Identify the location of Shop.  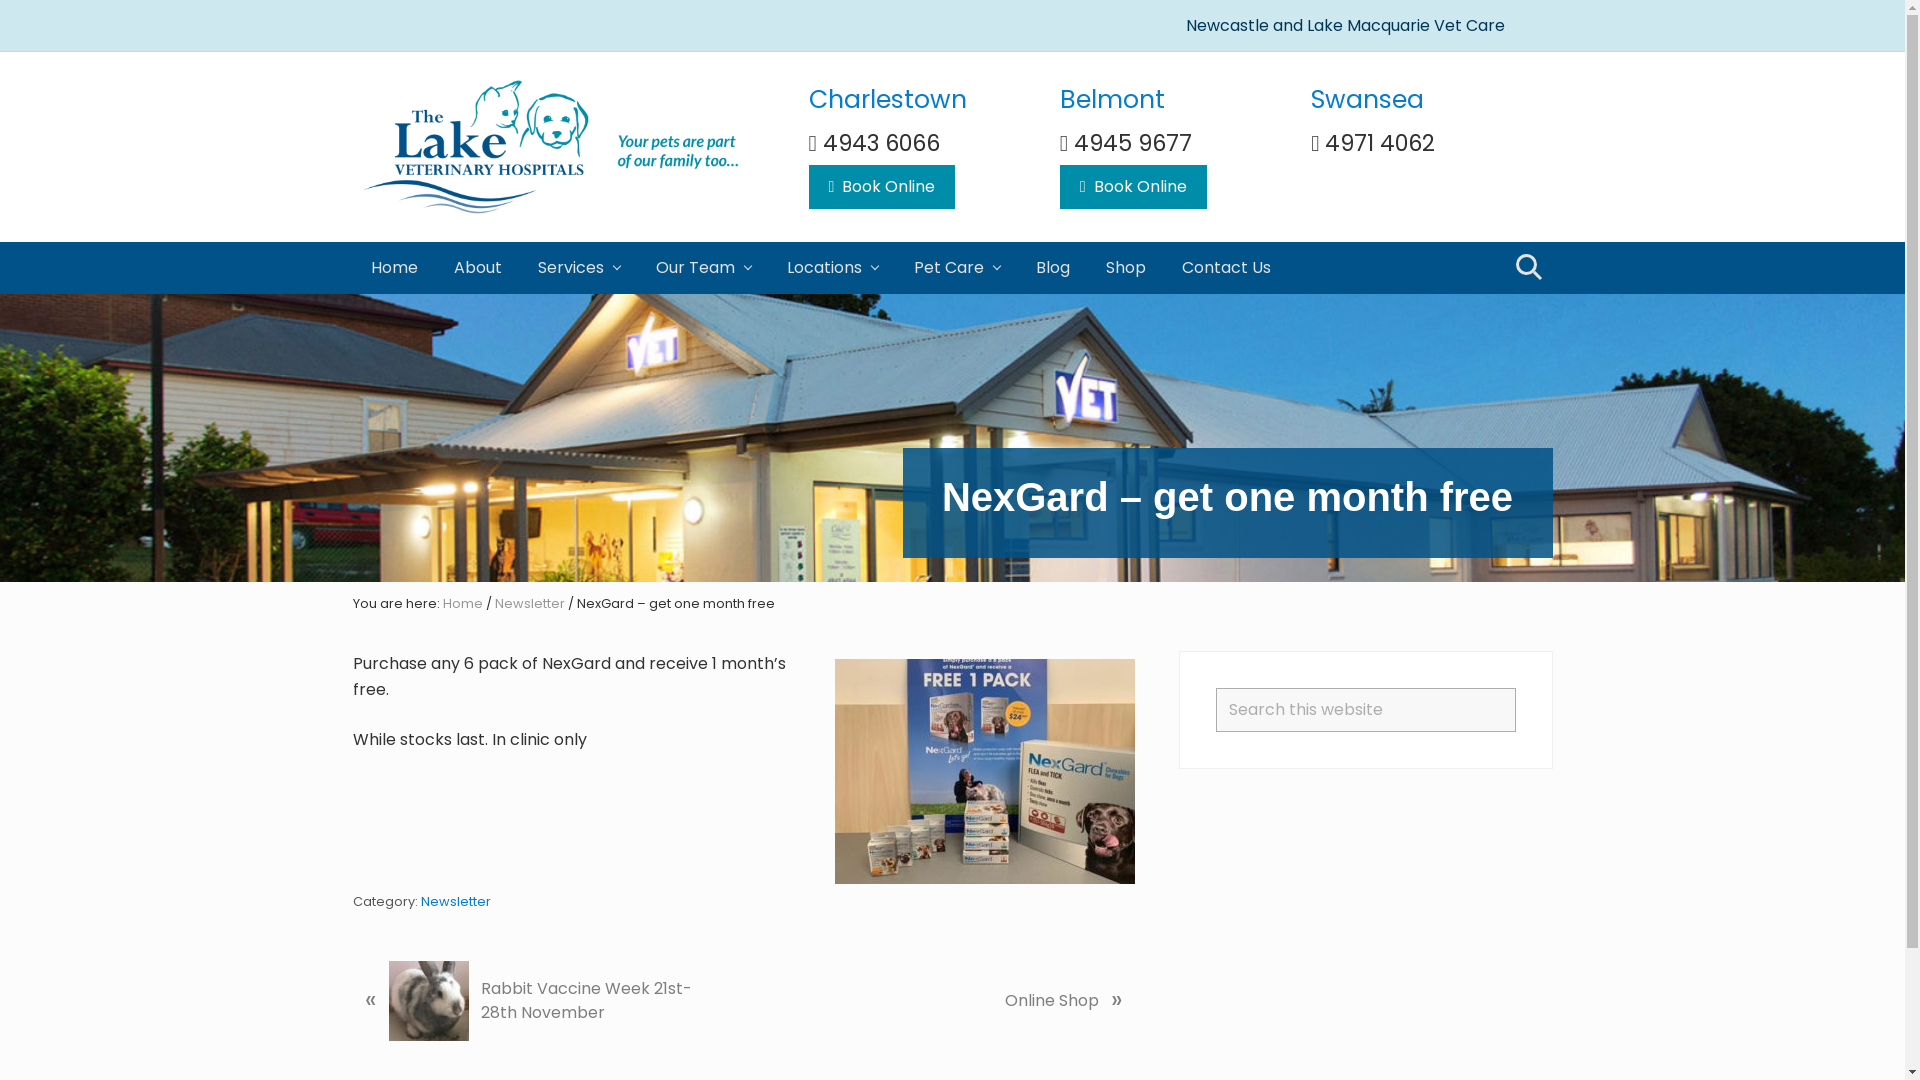
(1126, 268).